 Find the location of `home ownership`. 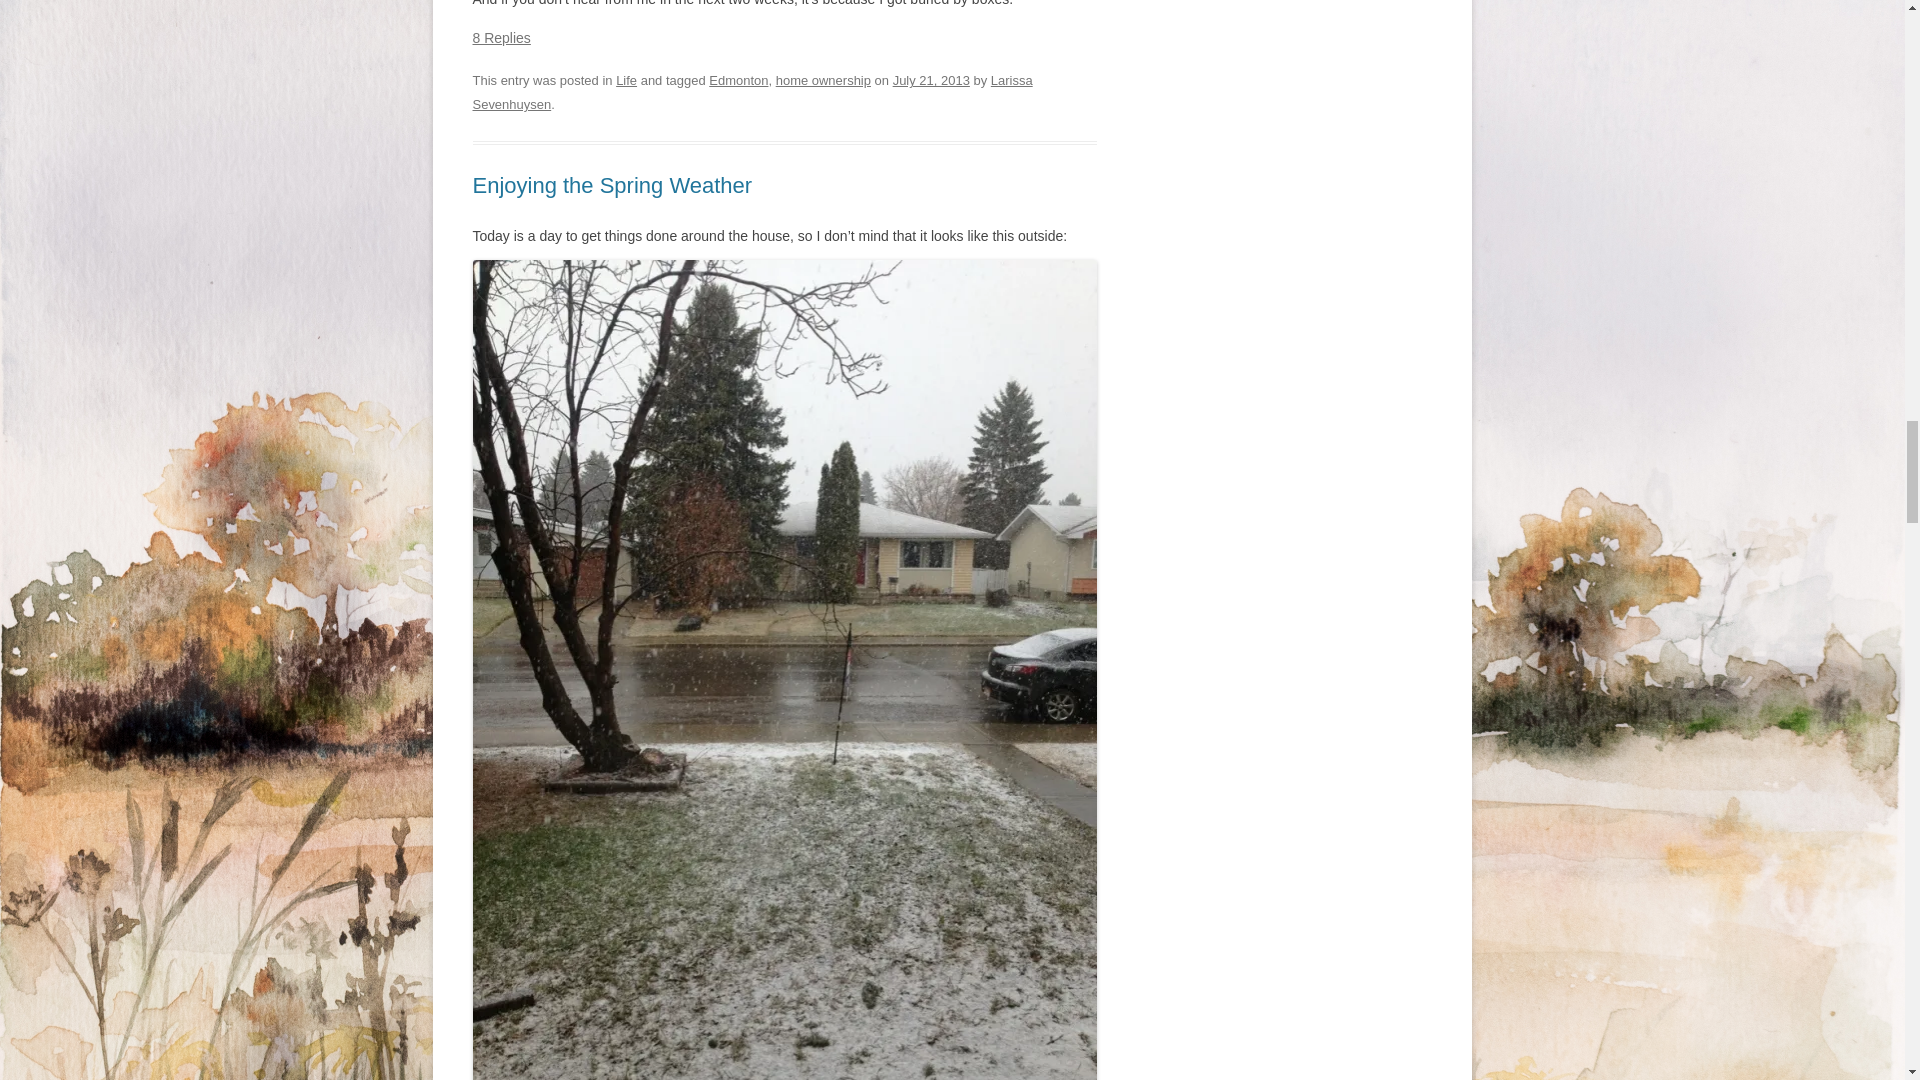

home ownership is located at coordinates (823, 80).